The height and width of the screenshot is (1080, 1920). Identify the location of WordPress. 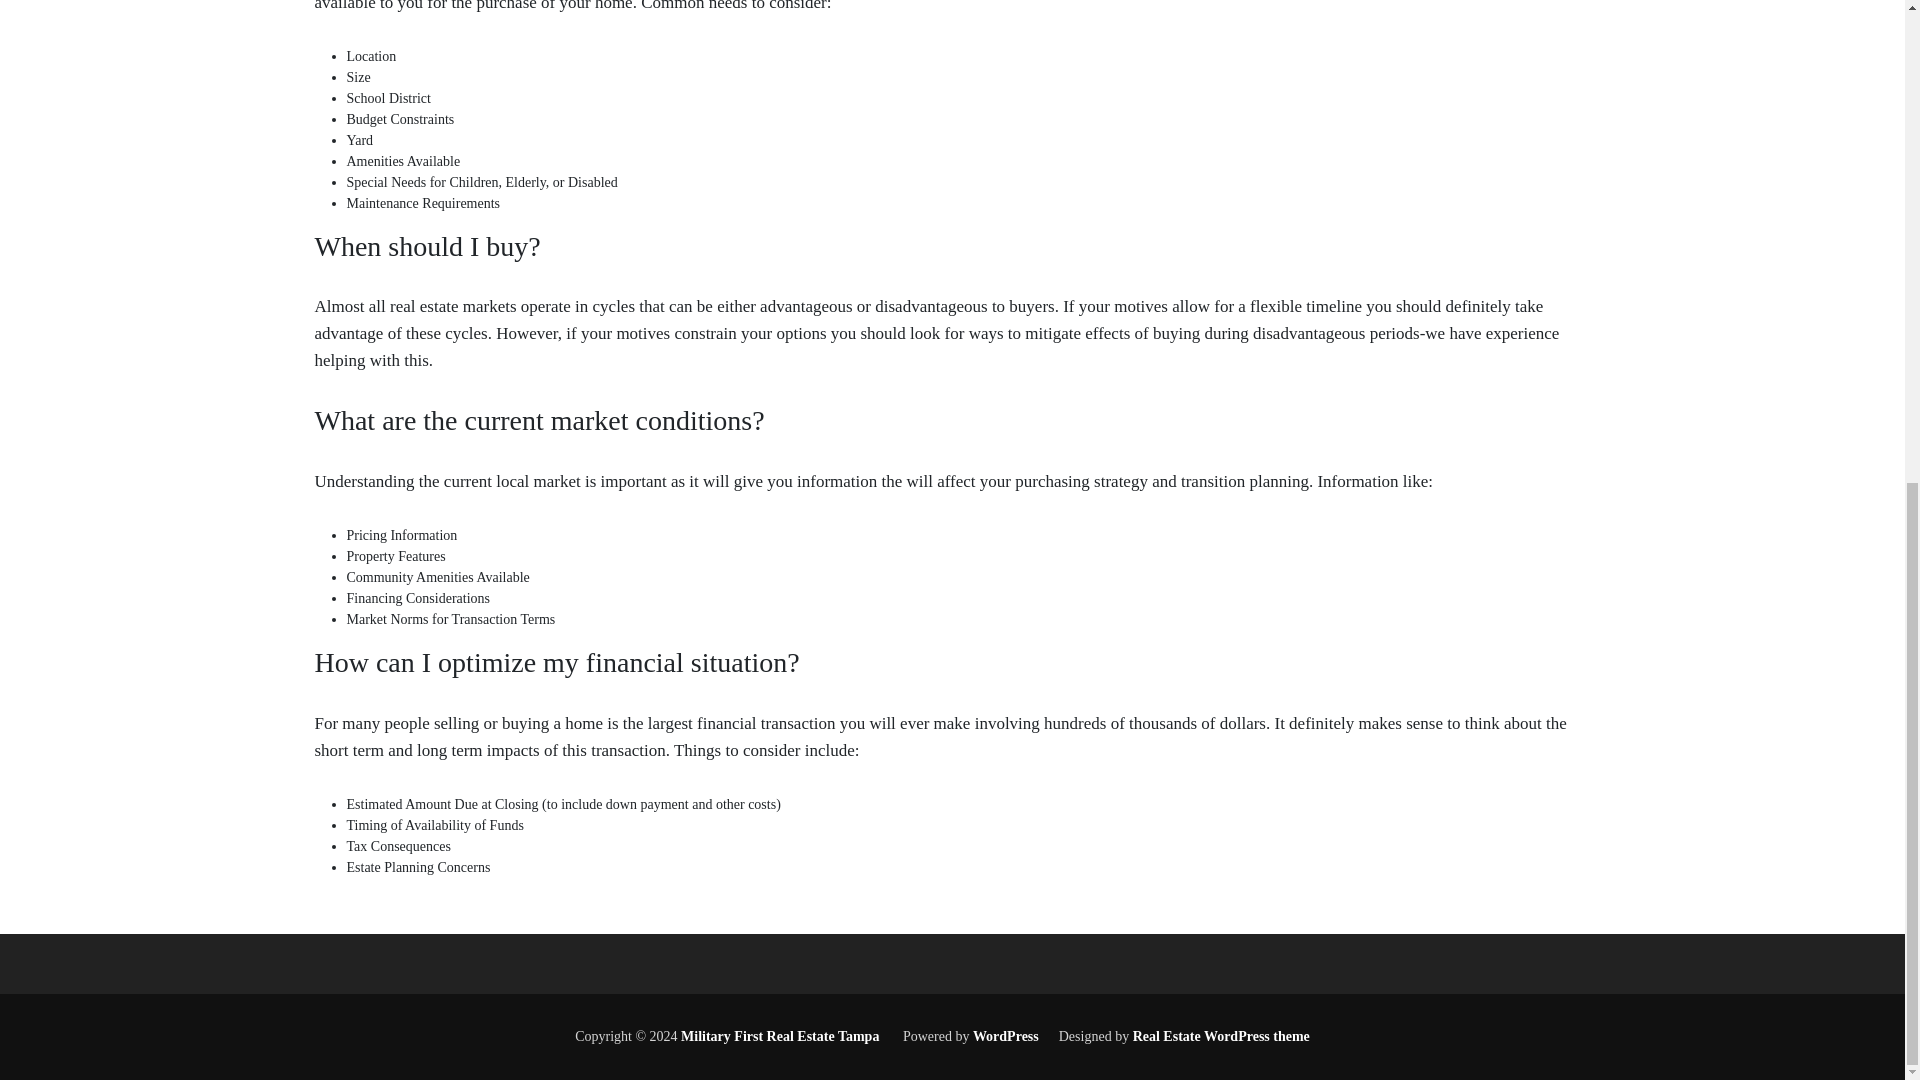
(1006, 1036).